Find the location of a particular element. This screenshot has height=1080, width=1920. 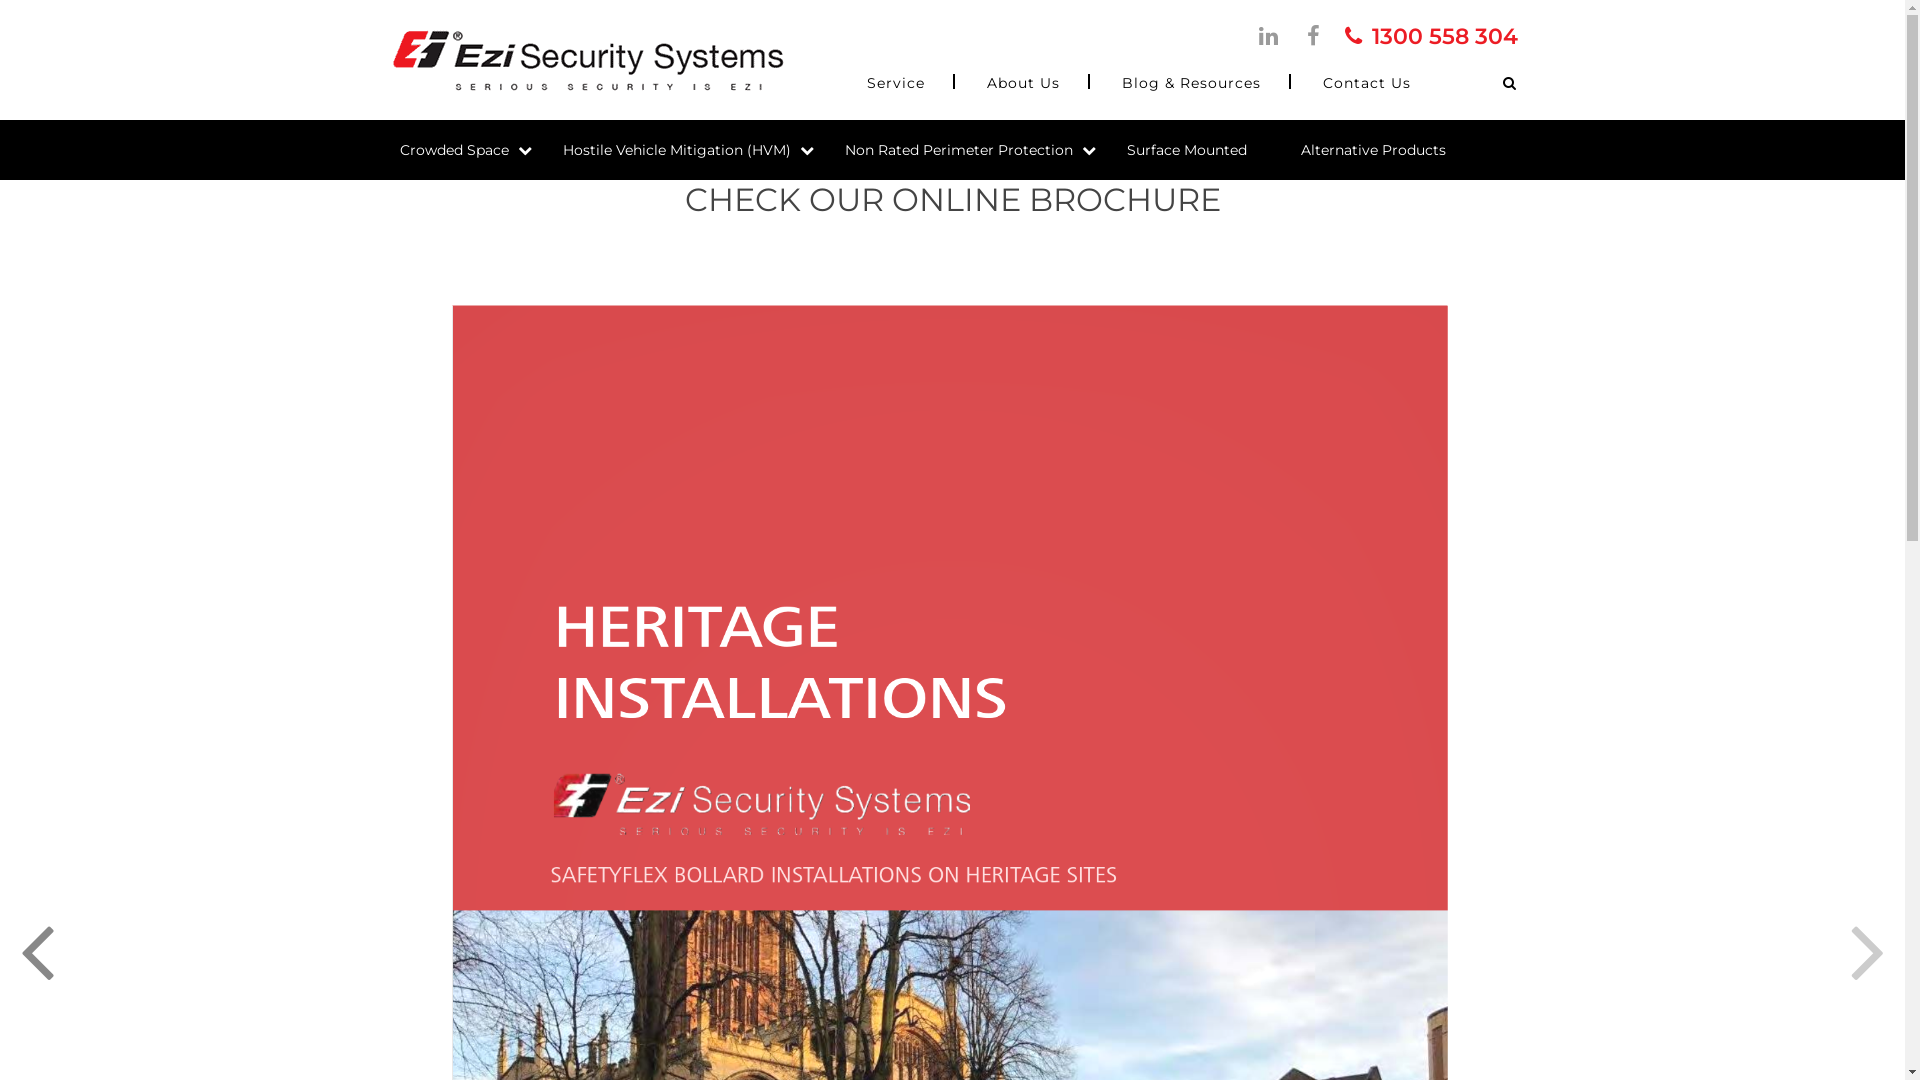

About Us is located at coordinates (1022, 83).